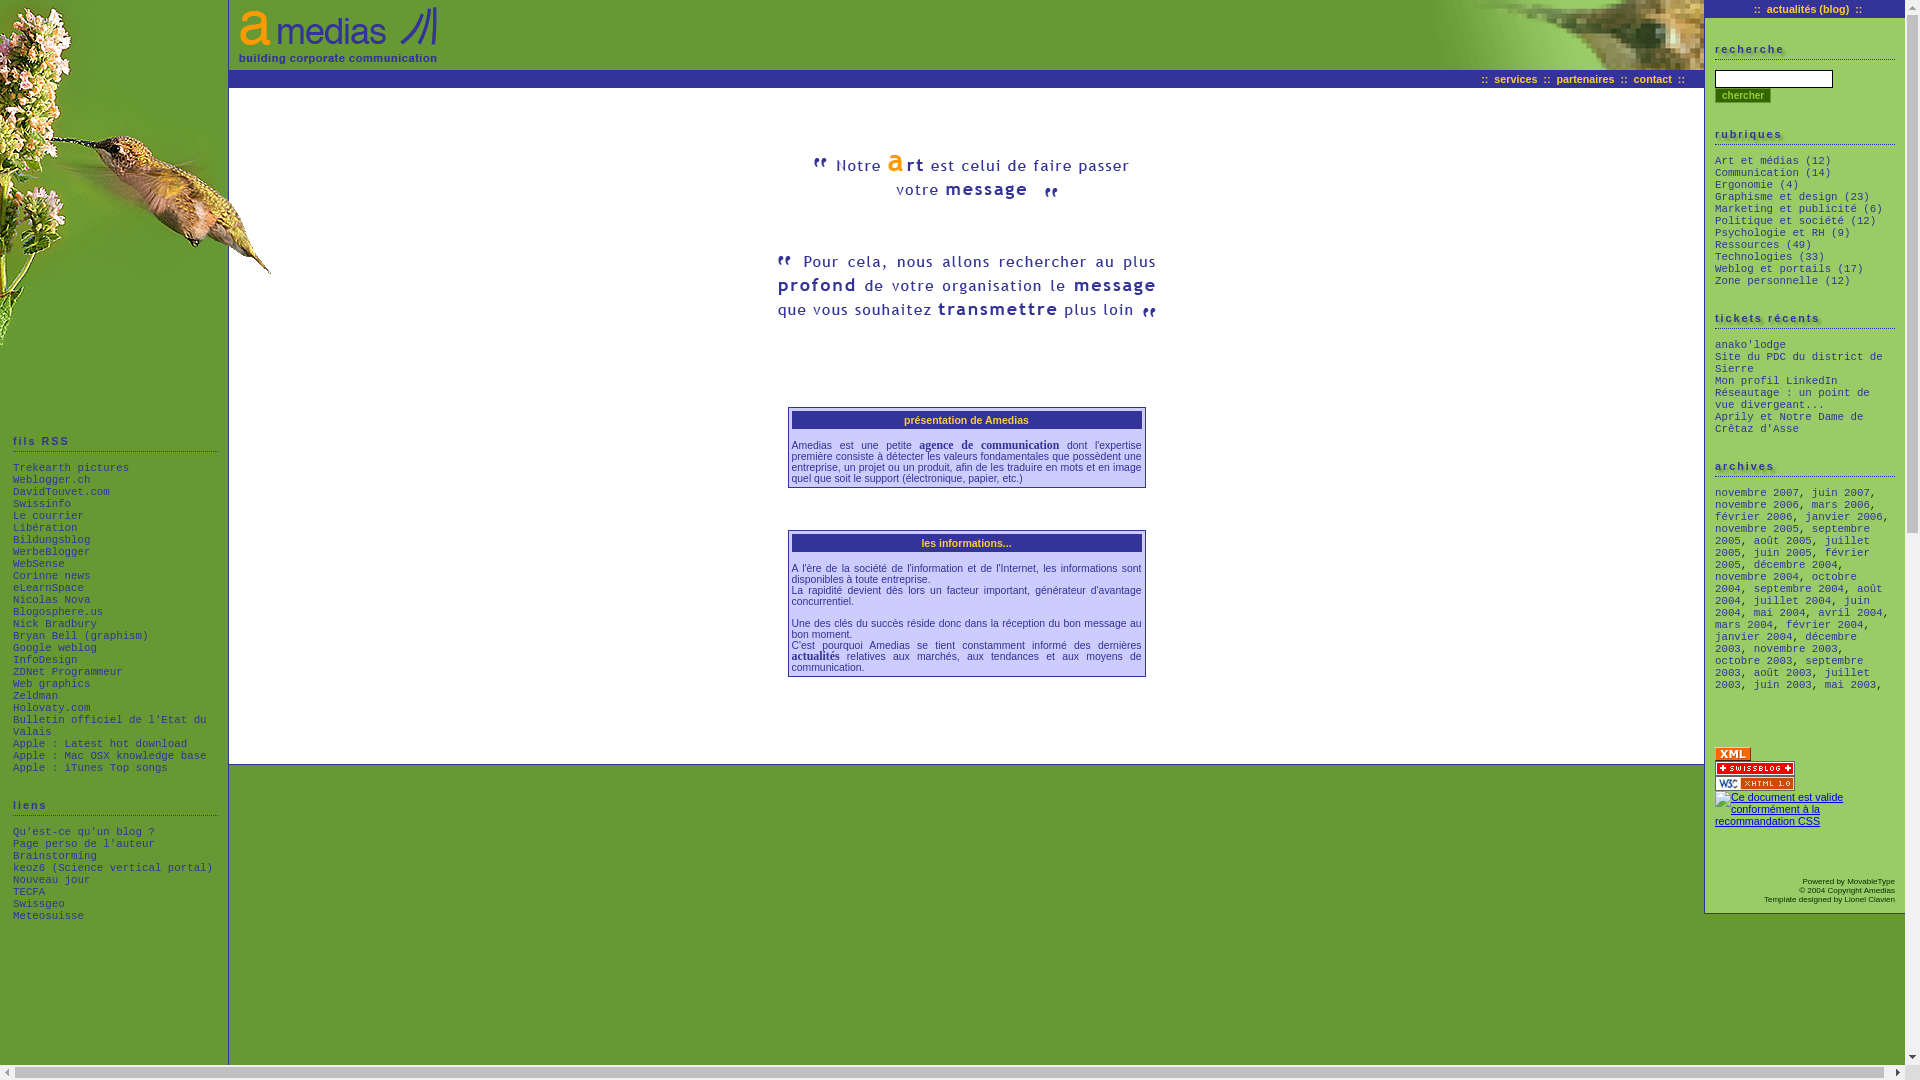 The image size is (1920, 1080). I want to click on Brainstorming, so click(55, 856).